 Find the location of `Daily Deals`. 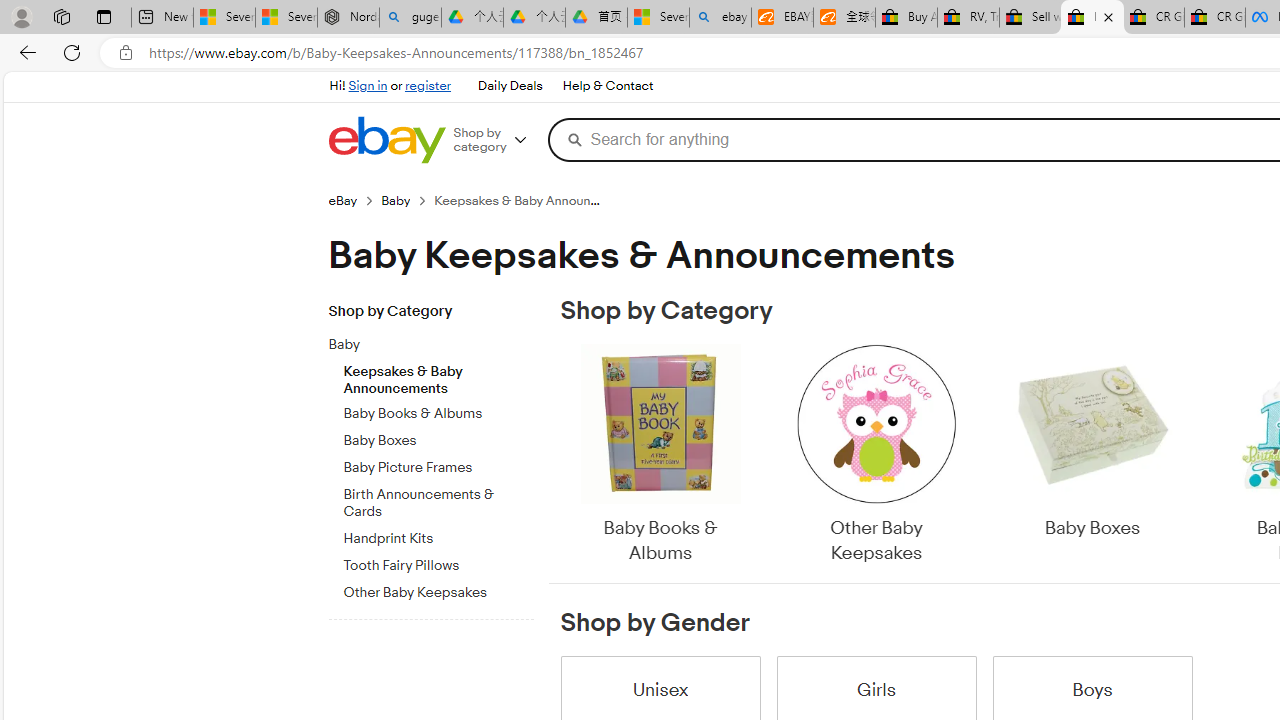

Daily Deals is located at coordinates (510, 86).